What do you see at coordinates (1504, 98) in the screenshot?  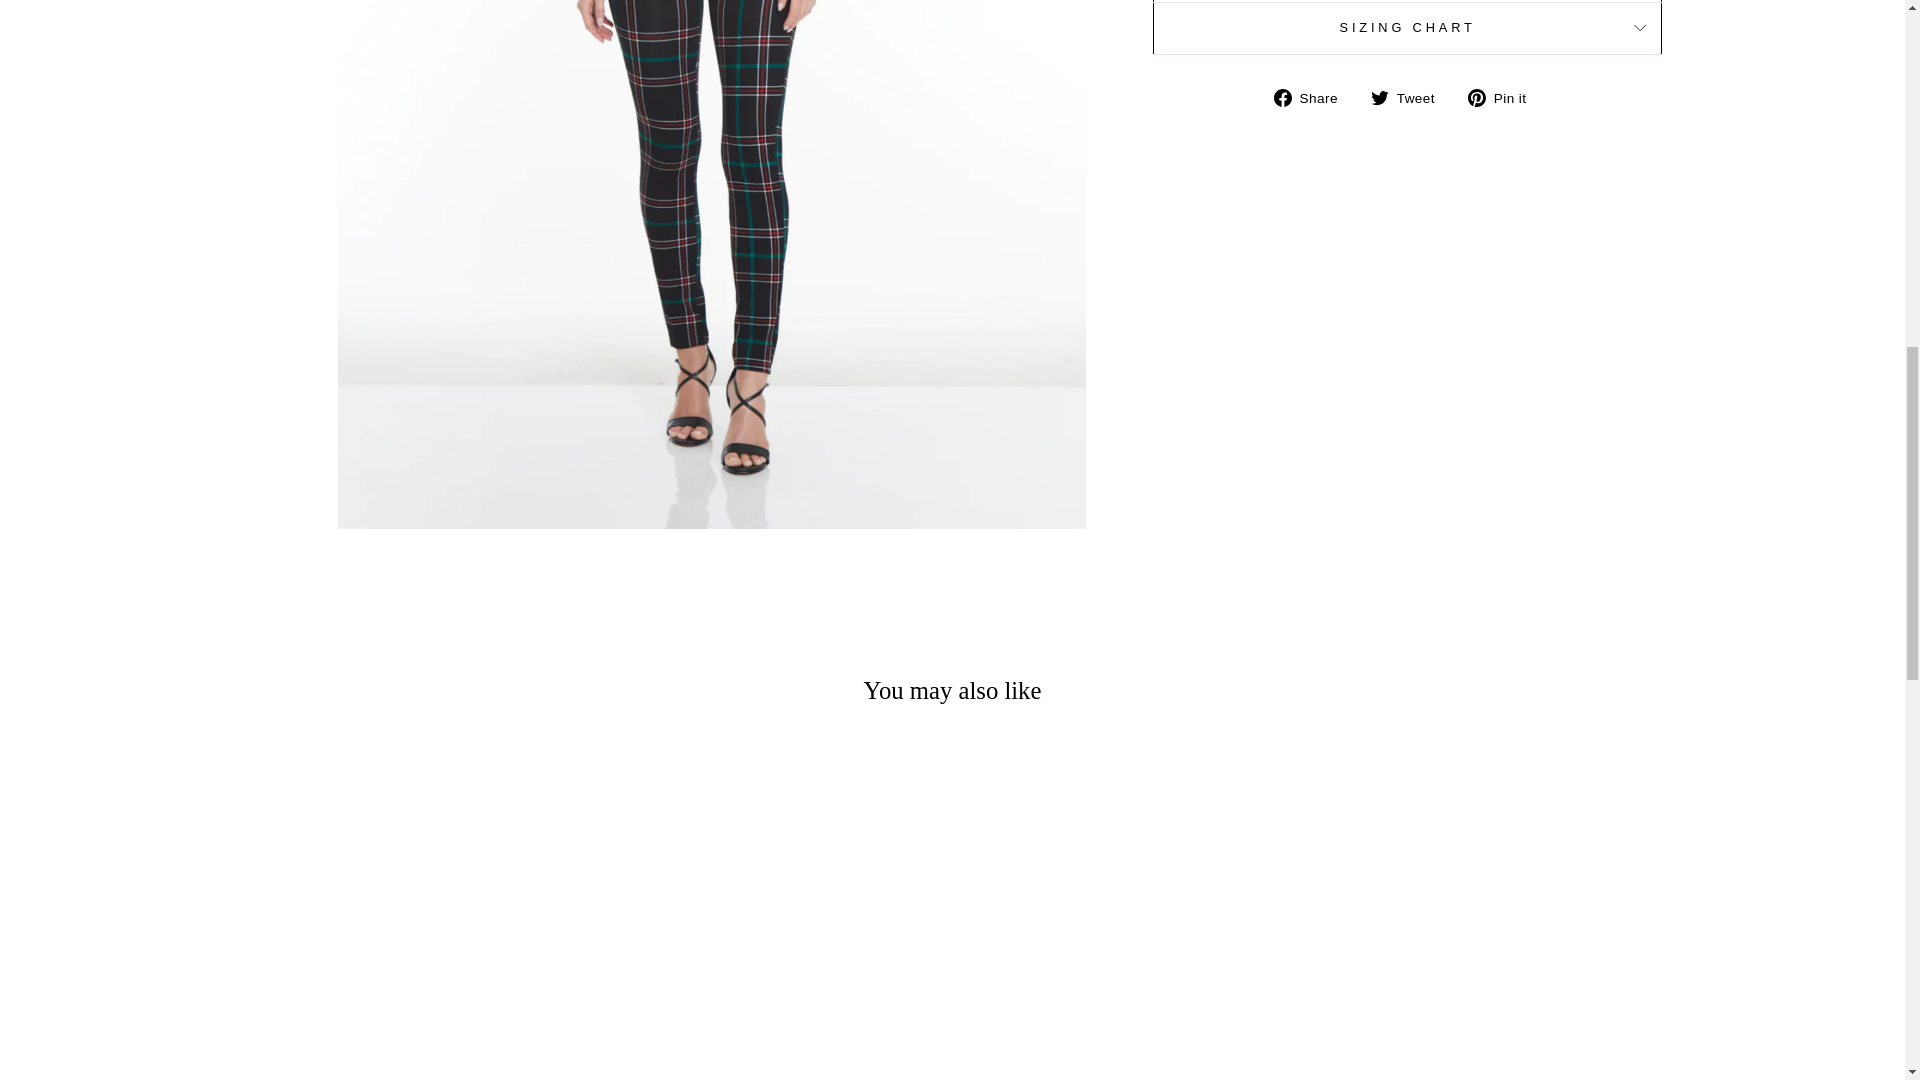 I see `Pin on Pinterest` at bounding box center [1504, 98].